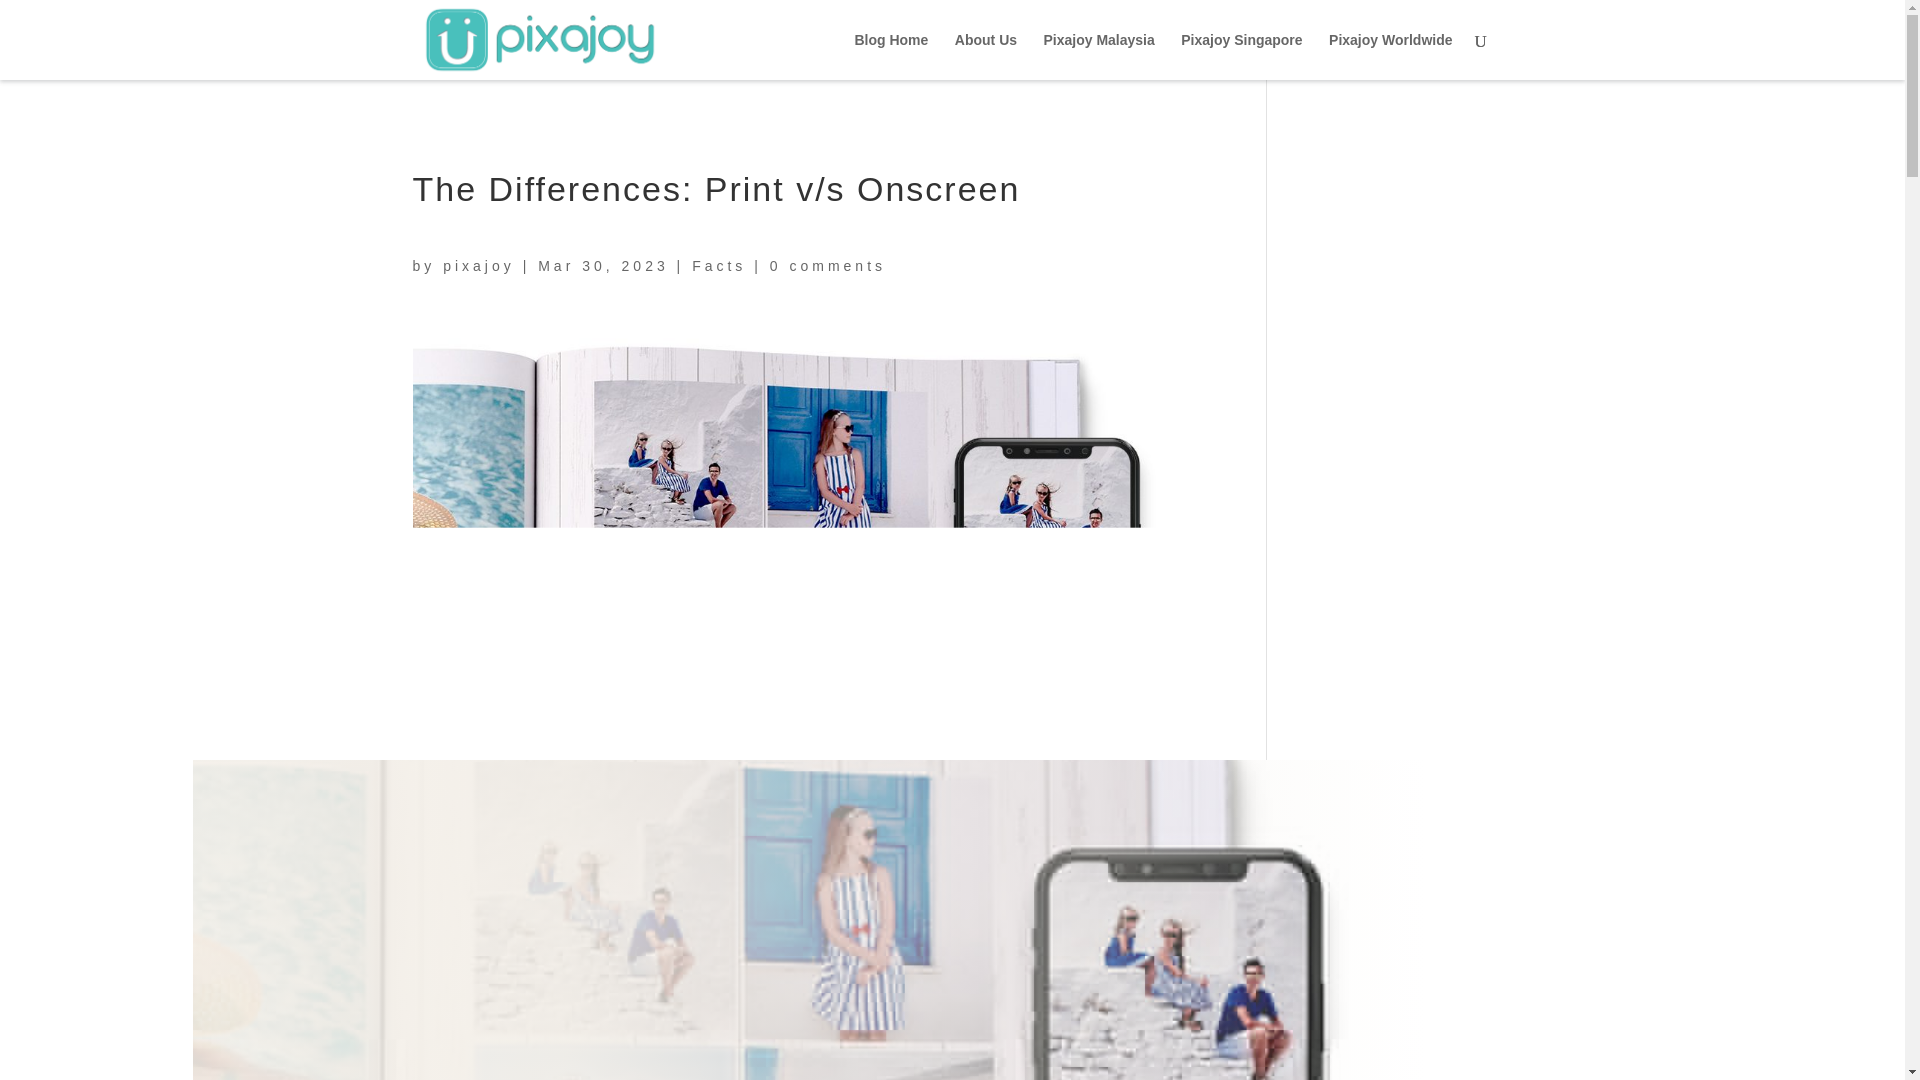  I want to click on Pixajoy Malaysia, so click(1098, 56).